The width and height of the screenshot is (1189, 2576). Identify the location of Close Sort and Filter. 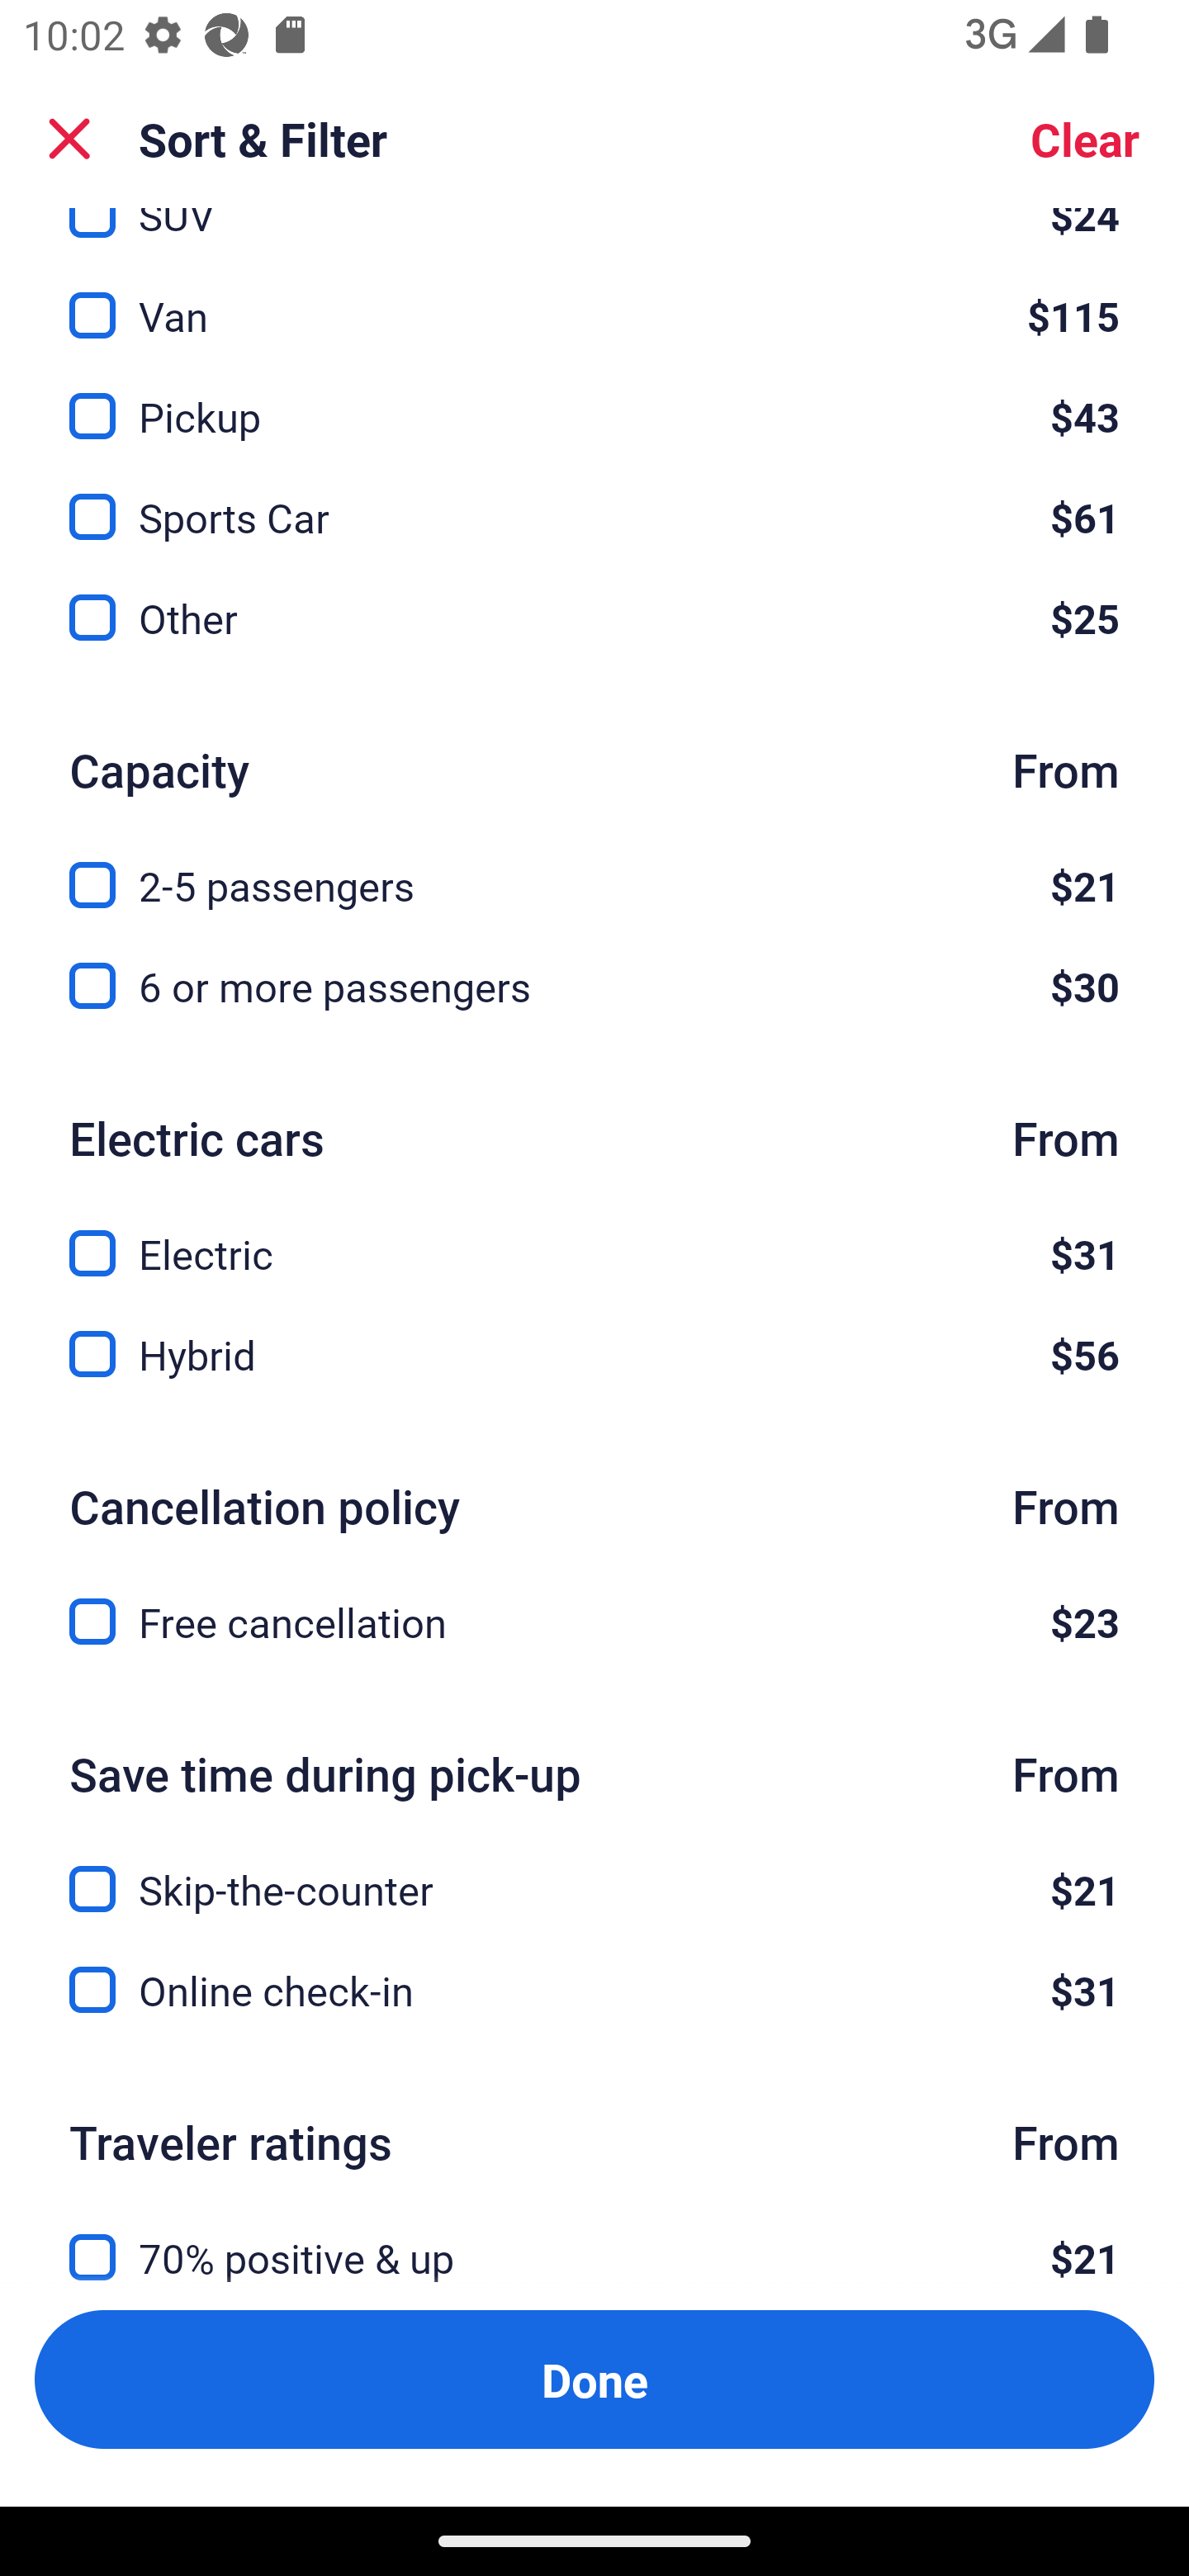
(69, 139).